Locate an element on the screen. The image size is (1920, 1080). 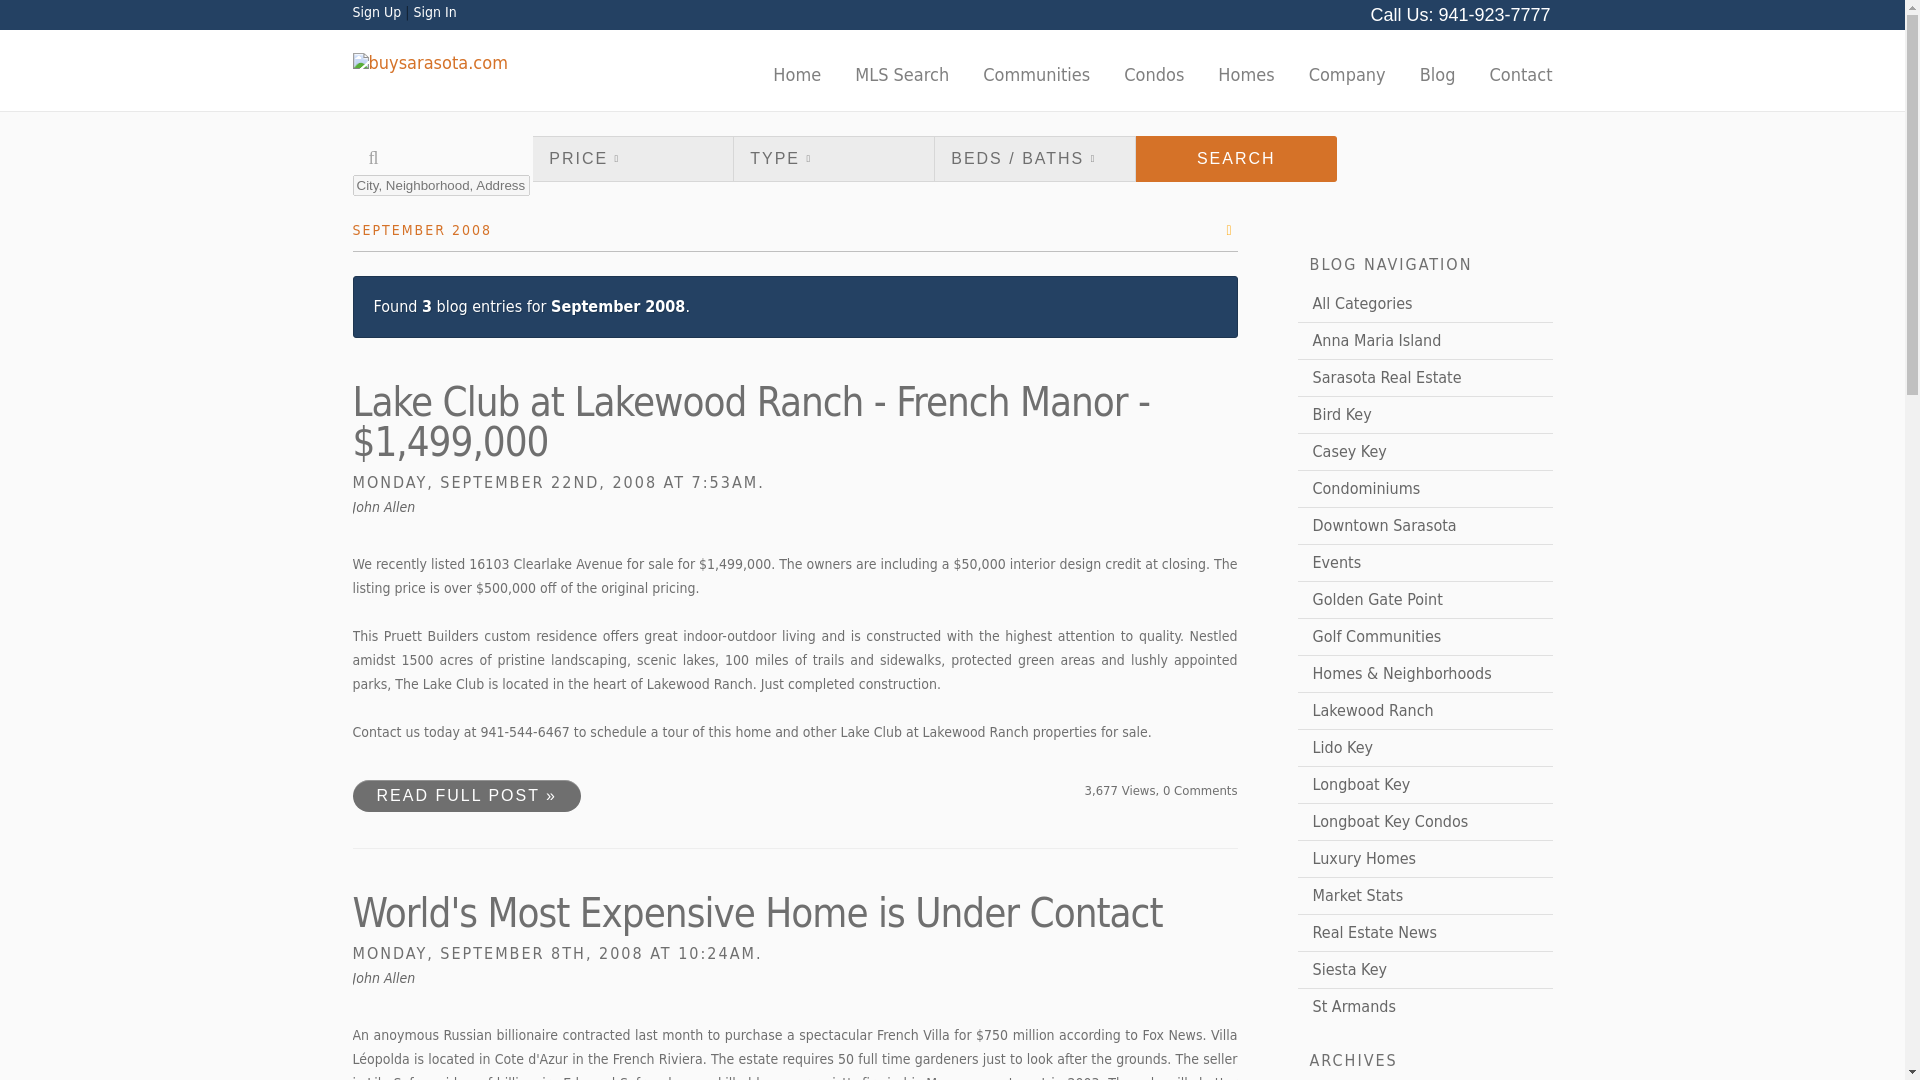
World's Most Expensive Home is Under Contact is located at coordinates (756, 912).